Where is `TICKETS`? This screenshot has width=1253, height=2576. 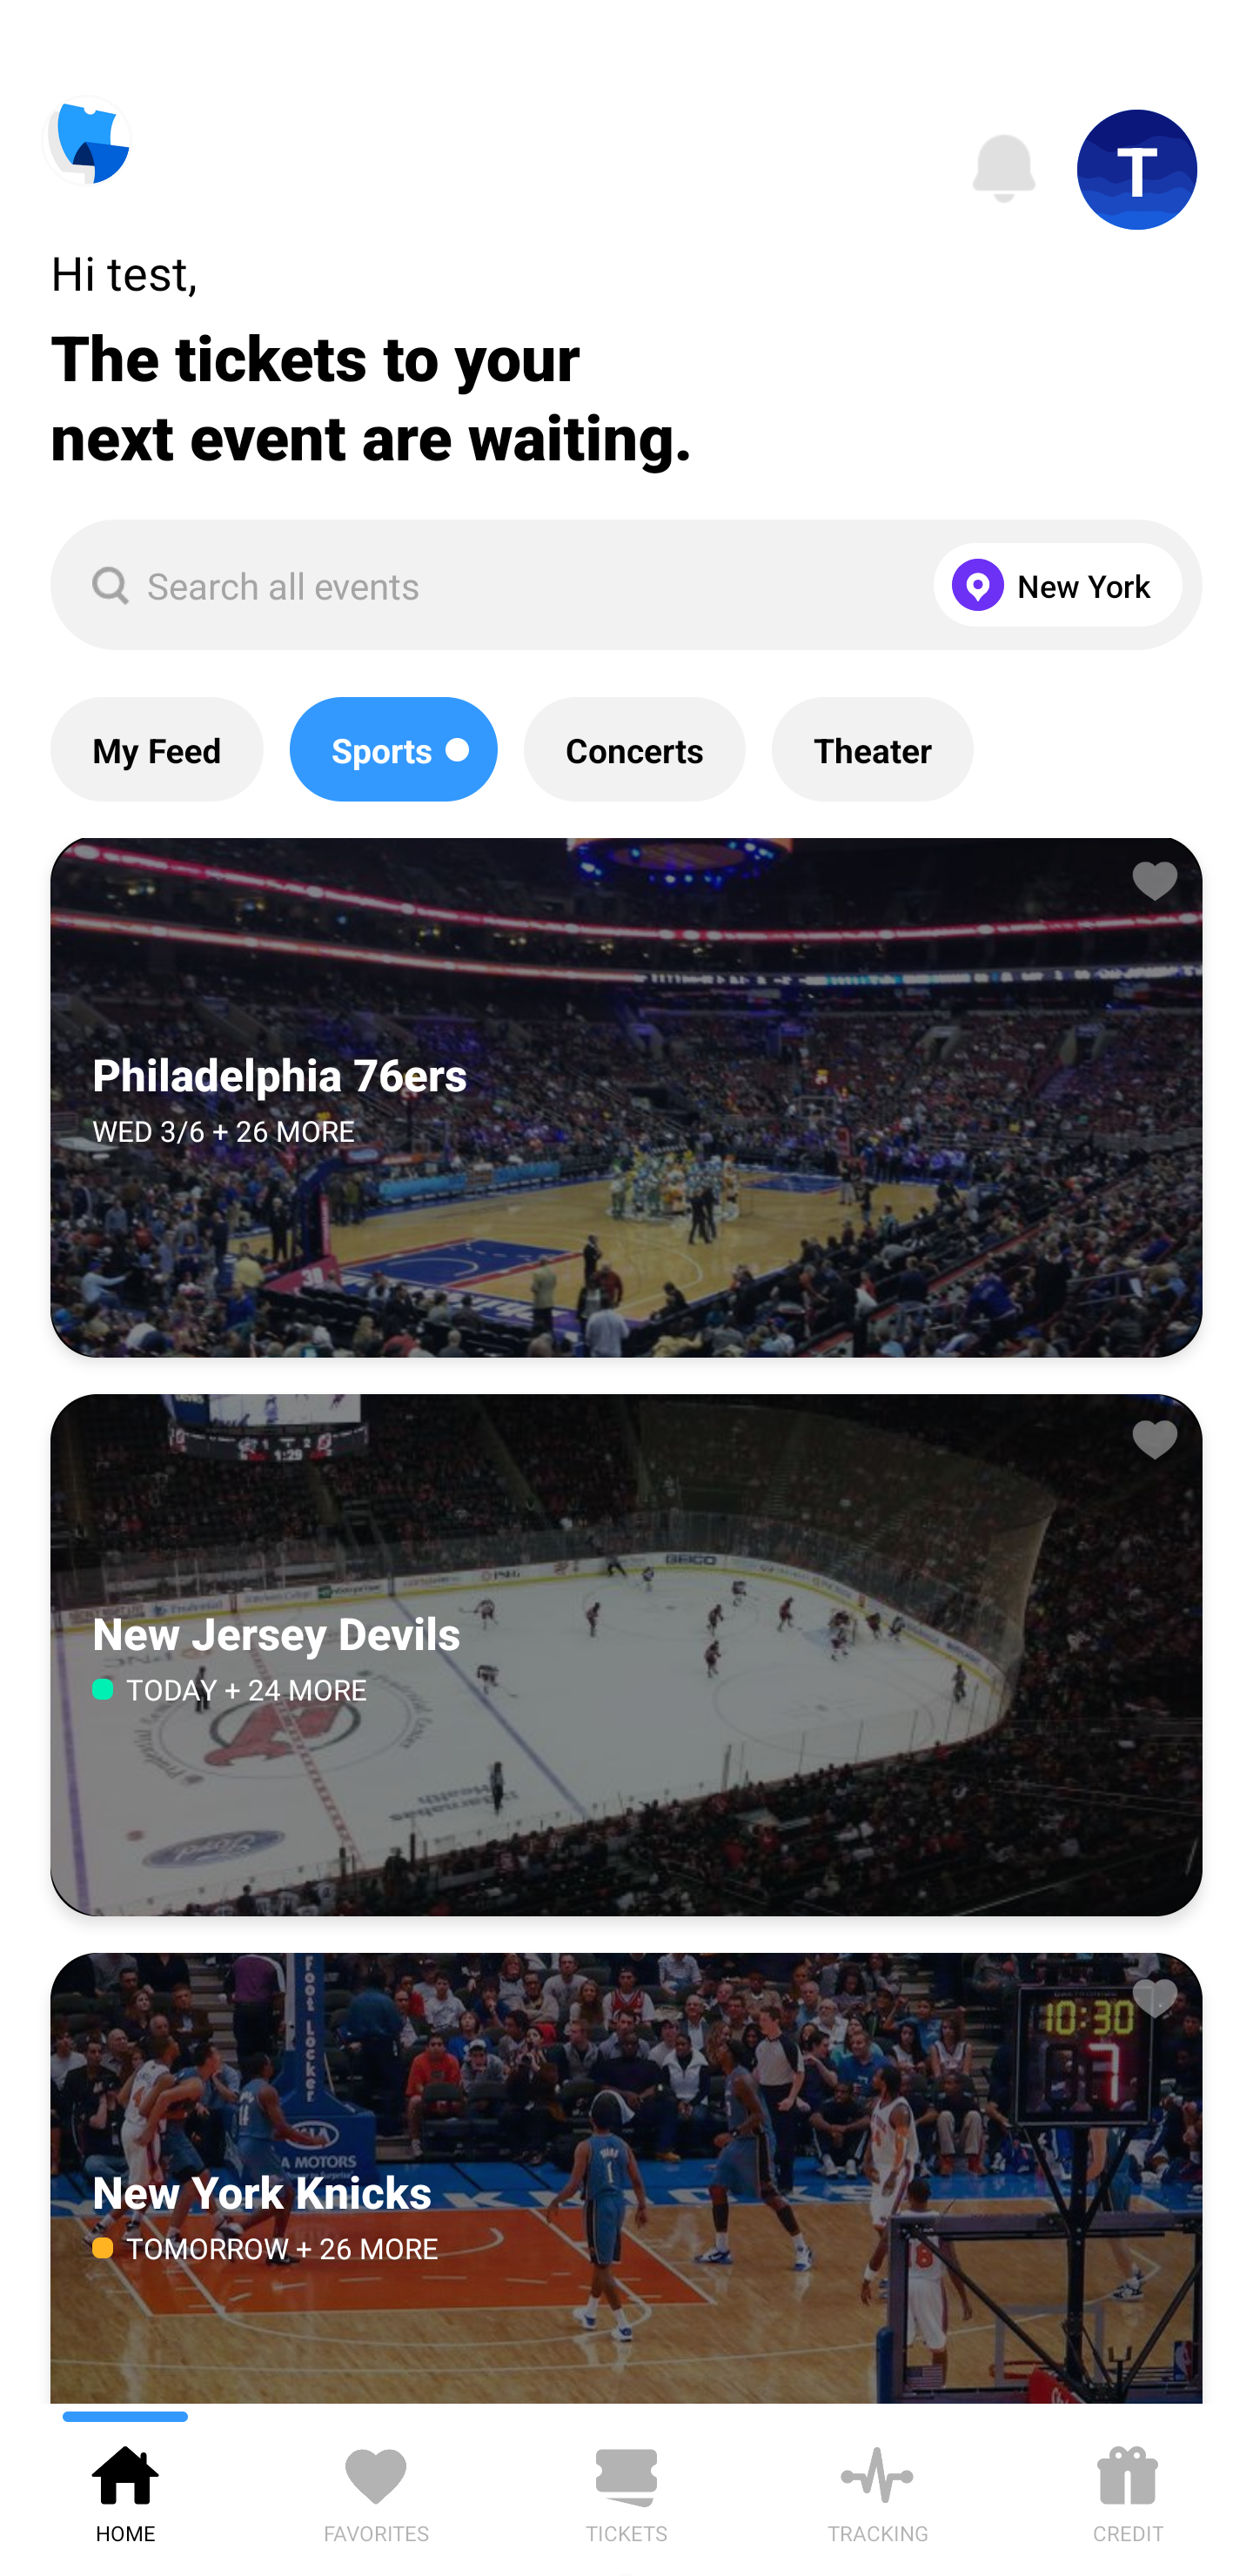
TICKETS is located at coordinates (626, 2489).